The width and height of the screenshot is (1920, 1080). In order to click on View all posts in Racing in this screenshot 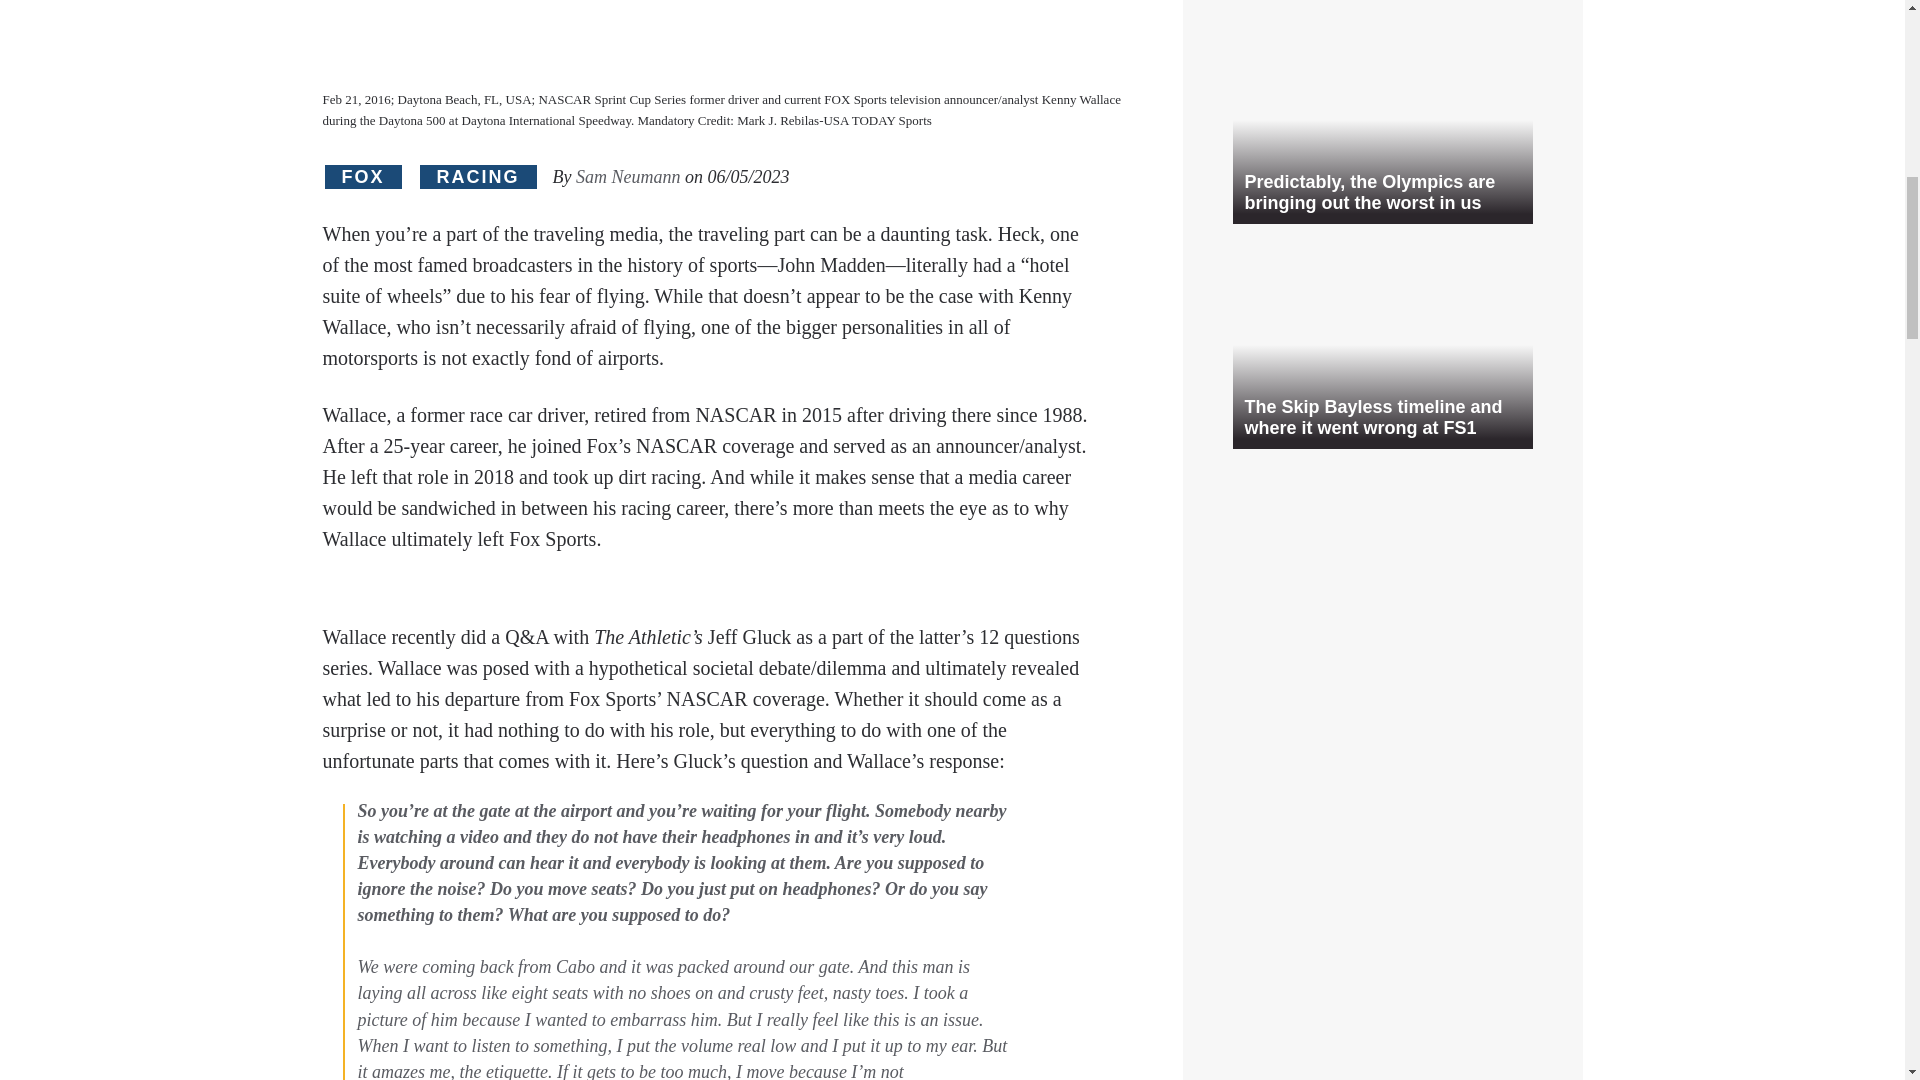, I will do `click(478, 178)`.